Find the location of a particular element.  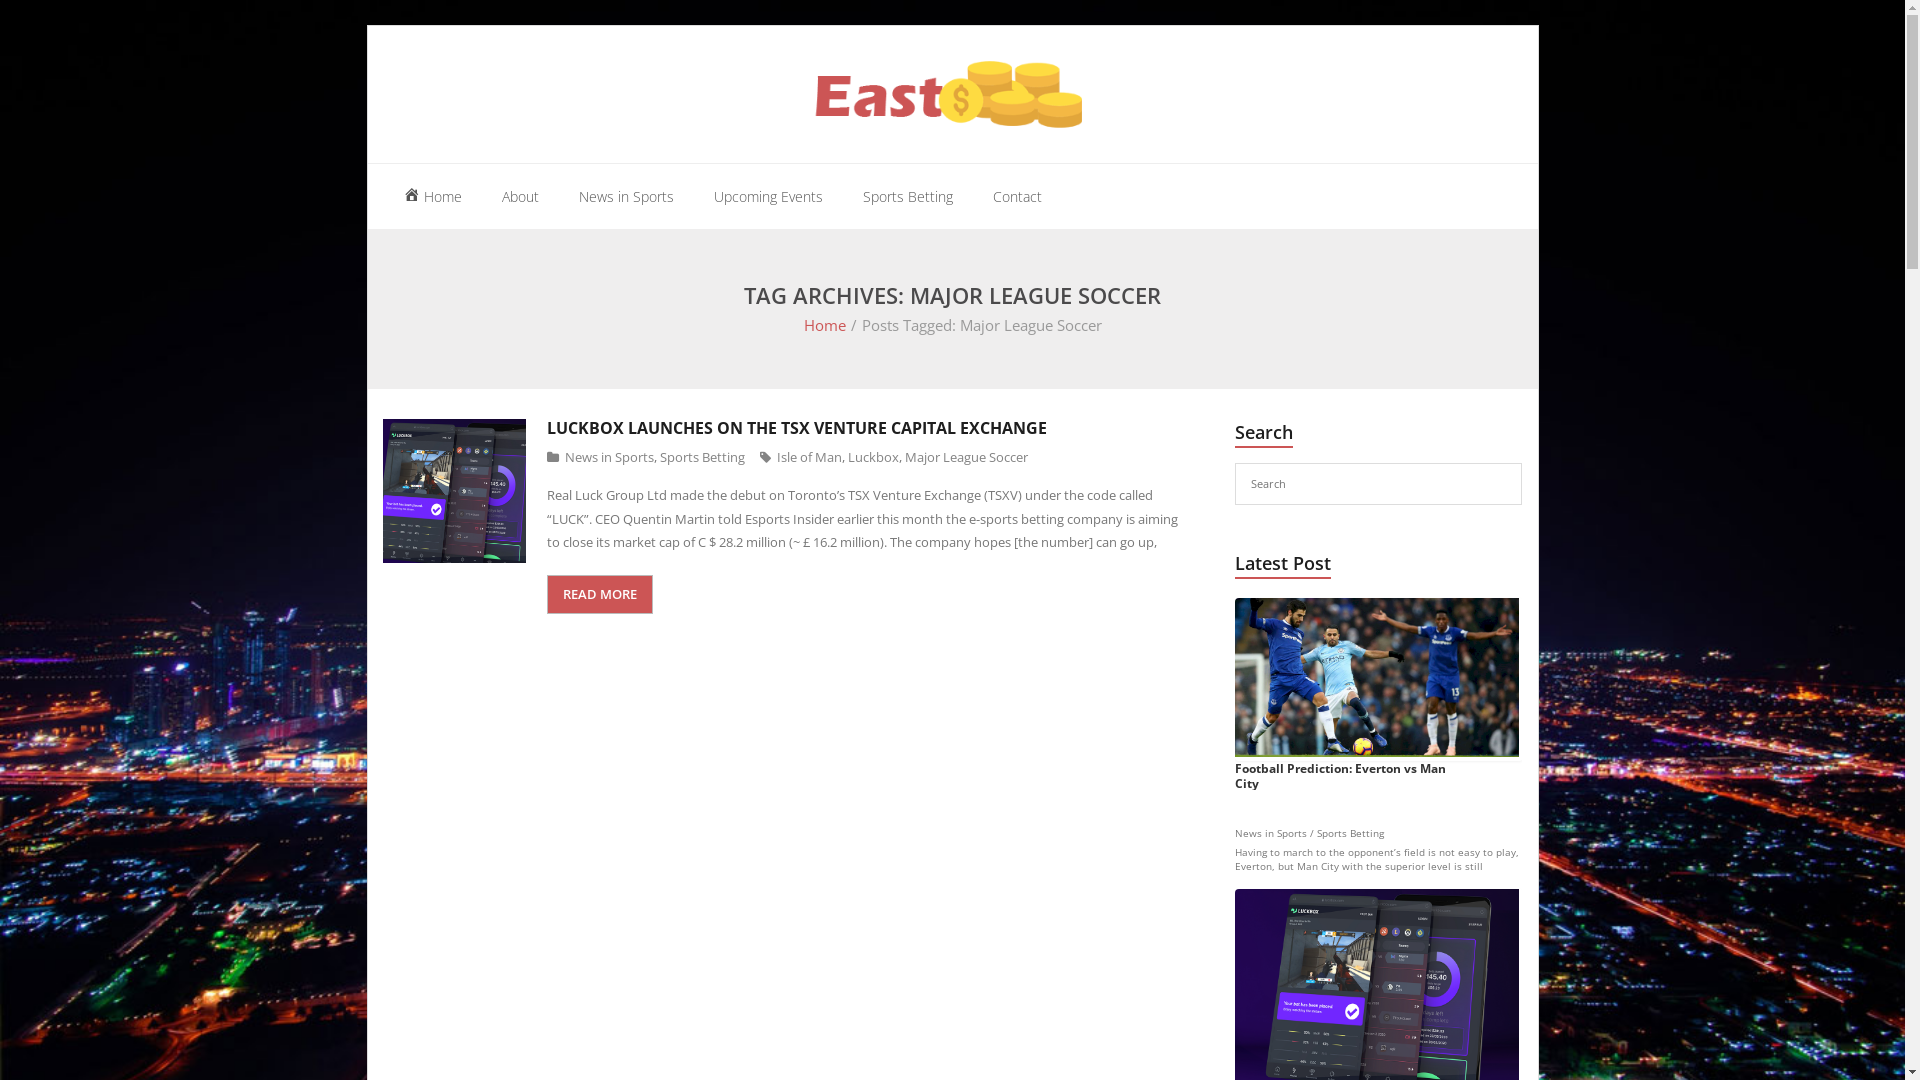

News in Sports is located at coordinates (610, 457).